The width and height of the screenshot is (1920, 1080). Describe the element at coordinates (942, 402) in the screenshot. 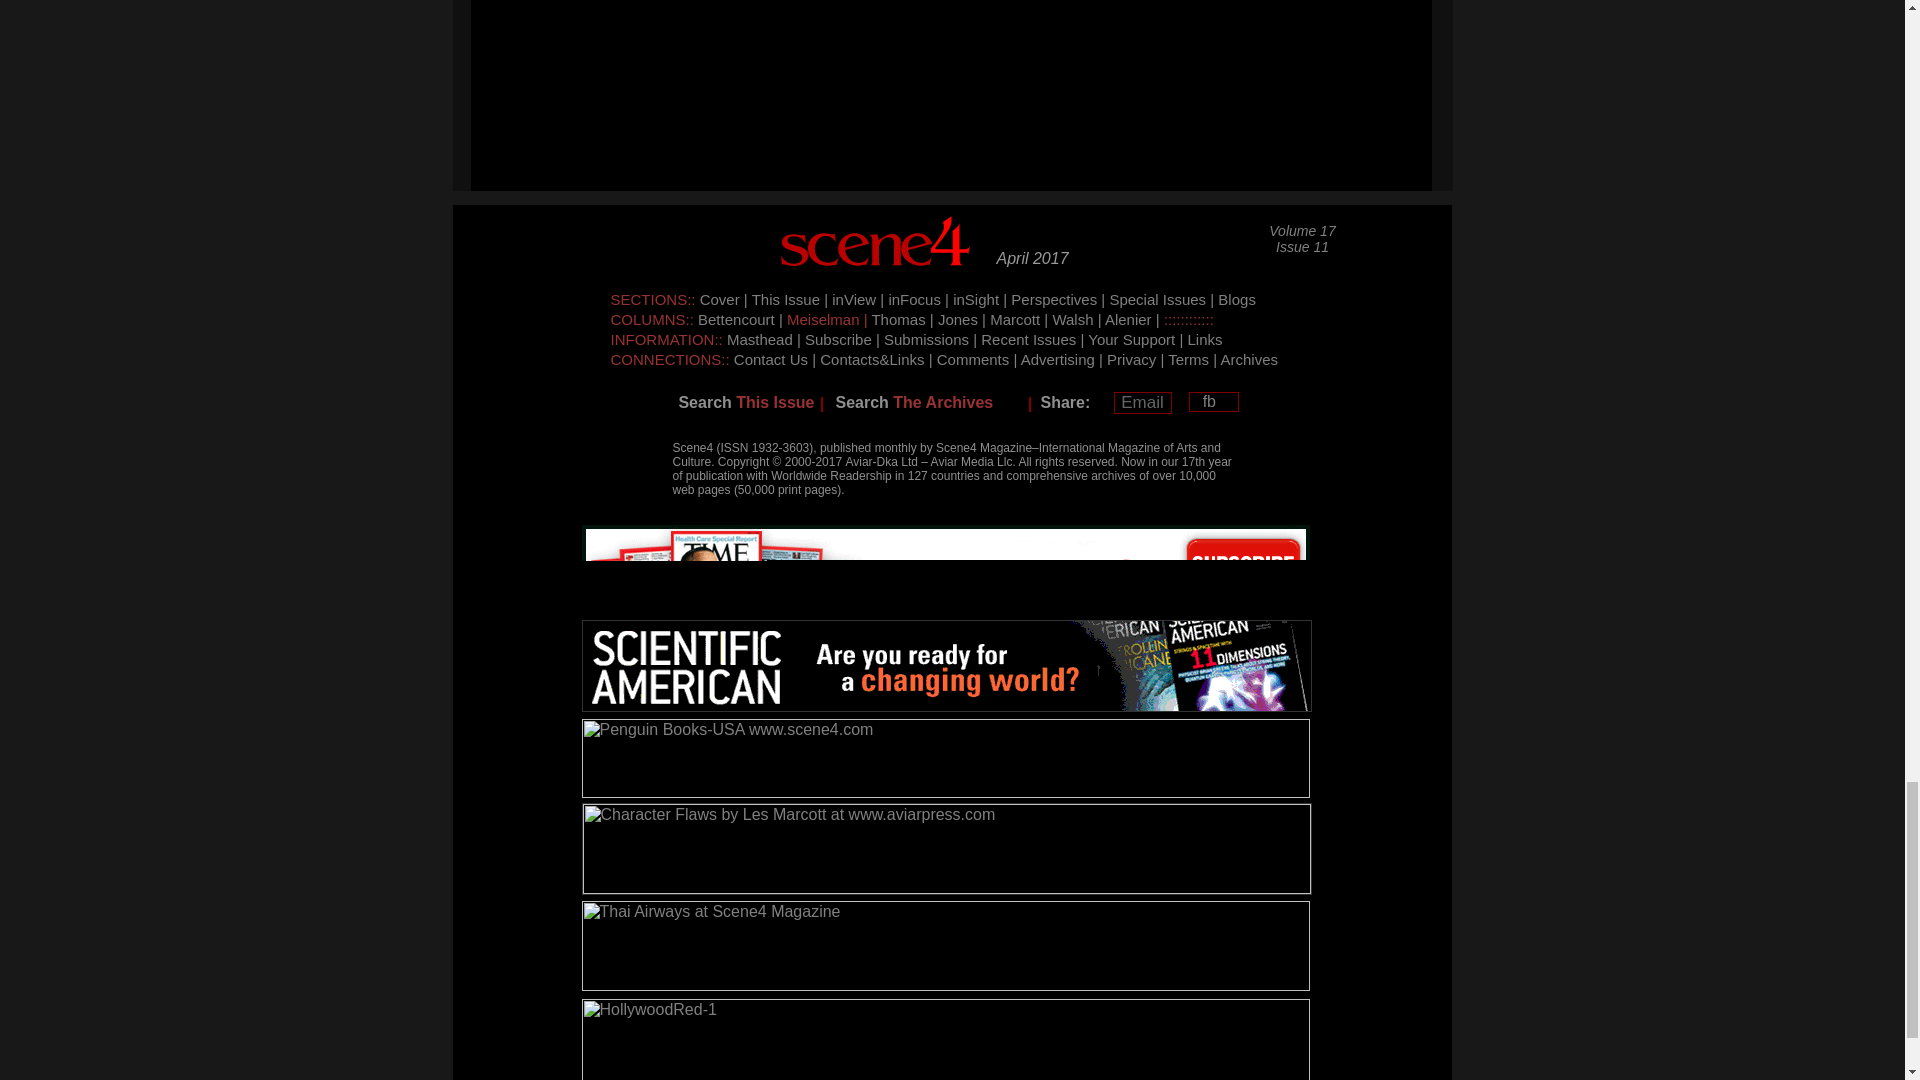

I see `The Archives` at that location.